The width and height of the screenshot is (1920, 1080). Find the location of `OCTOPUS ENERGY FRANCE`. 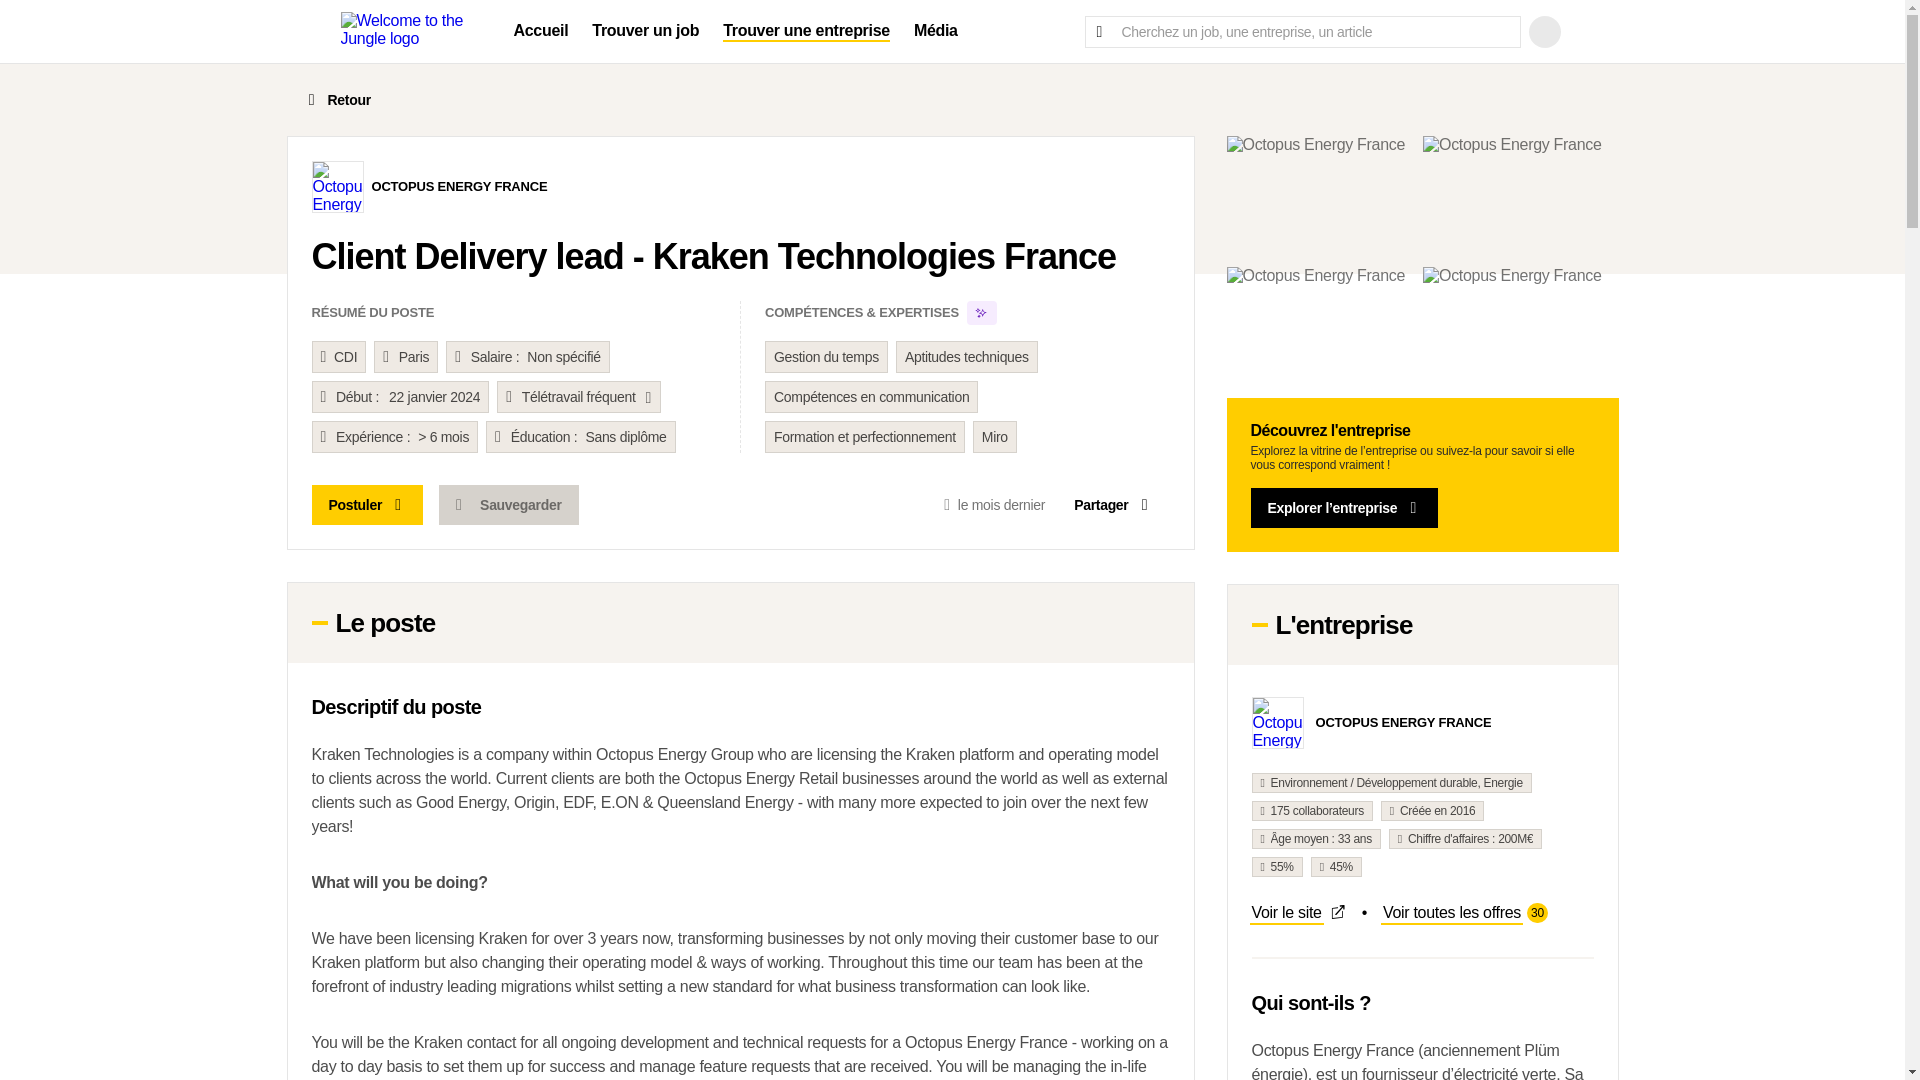

OCTOPUS ENERGY FRANCE is located at coordinates (1298, 912).